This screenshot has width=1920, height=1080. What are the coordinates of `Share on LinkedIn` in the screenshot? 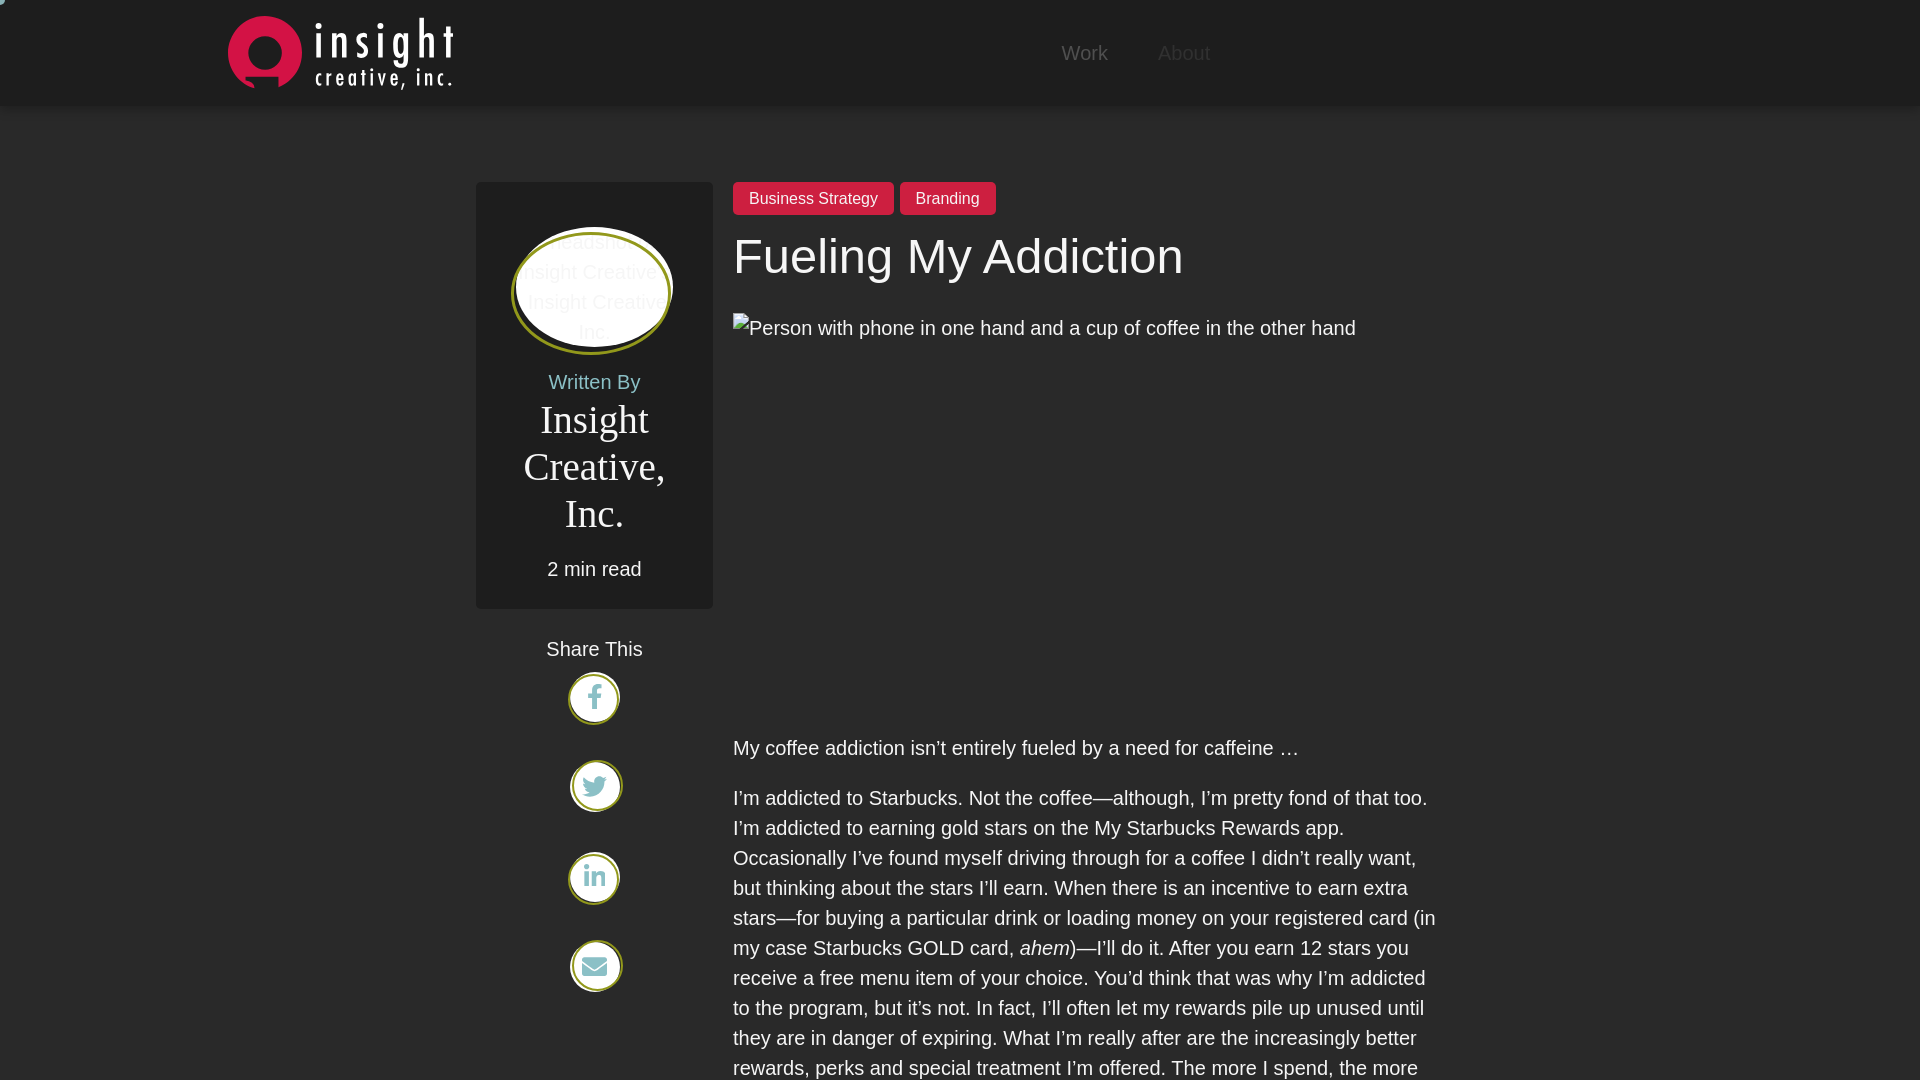 It's located at (594, 876).